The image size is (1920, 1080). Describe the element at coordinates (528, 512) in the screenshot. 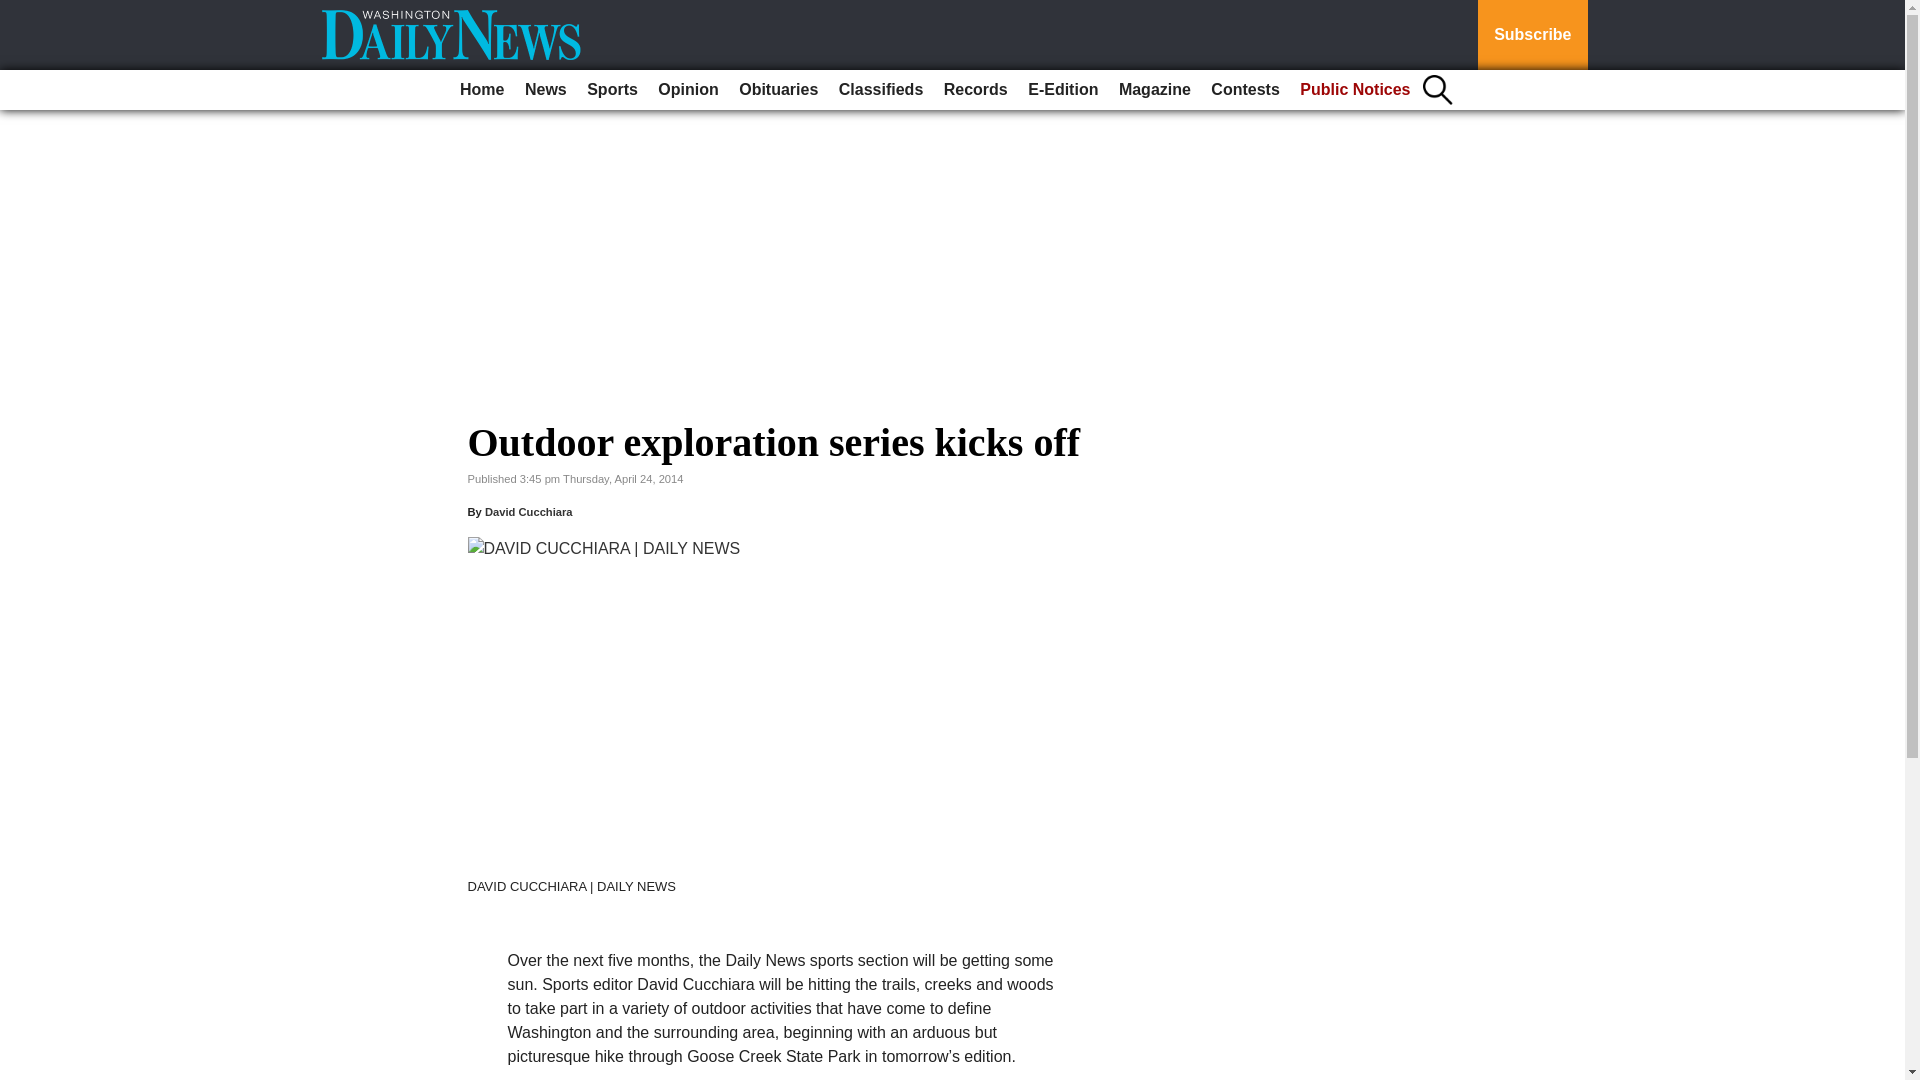

I see `David Cucchiara` at that location.